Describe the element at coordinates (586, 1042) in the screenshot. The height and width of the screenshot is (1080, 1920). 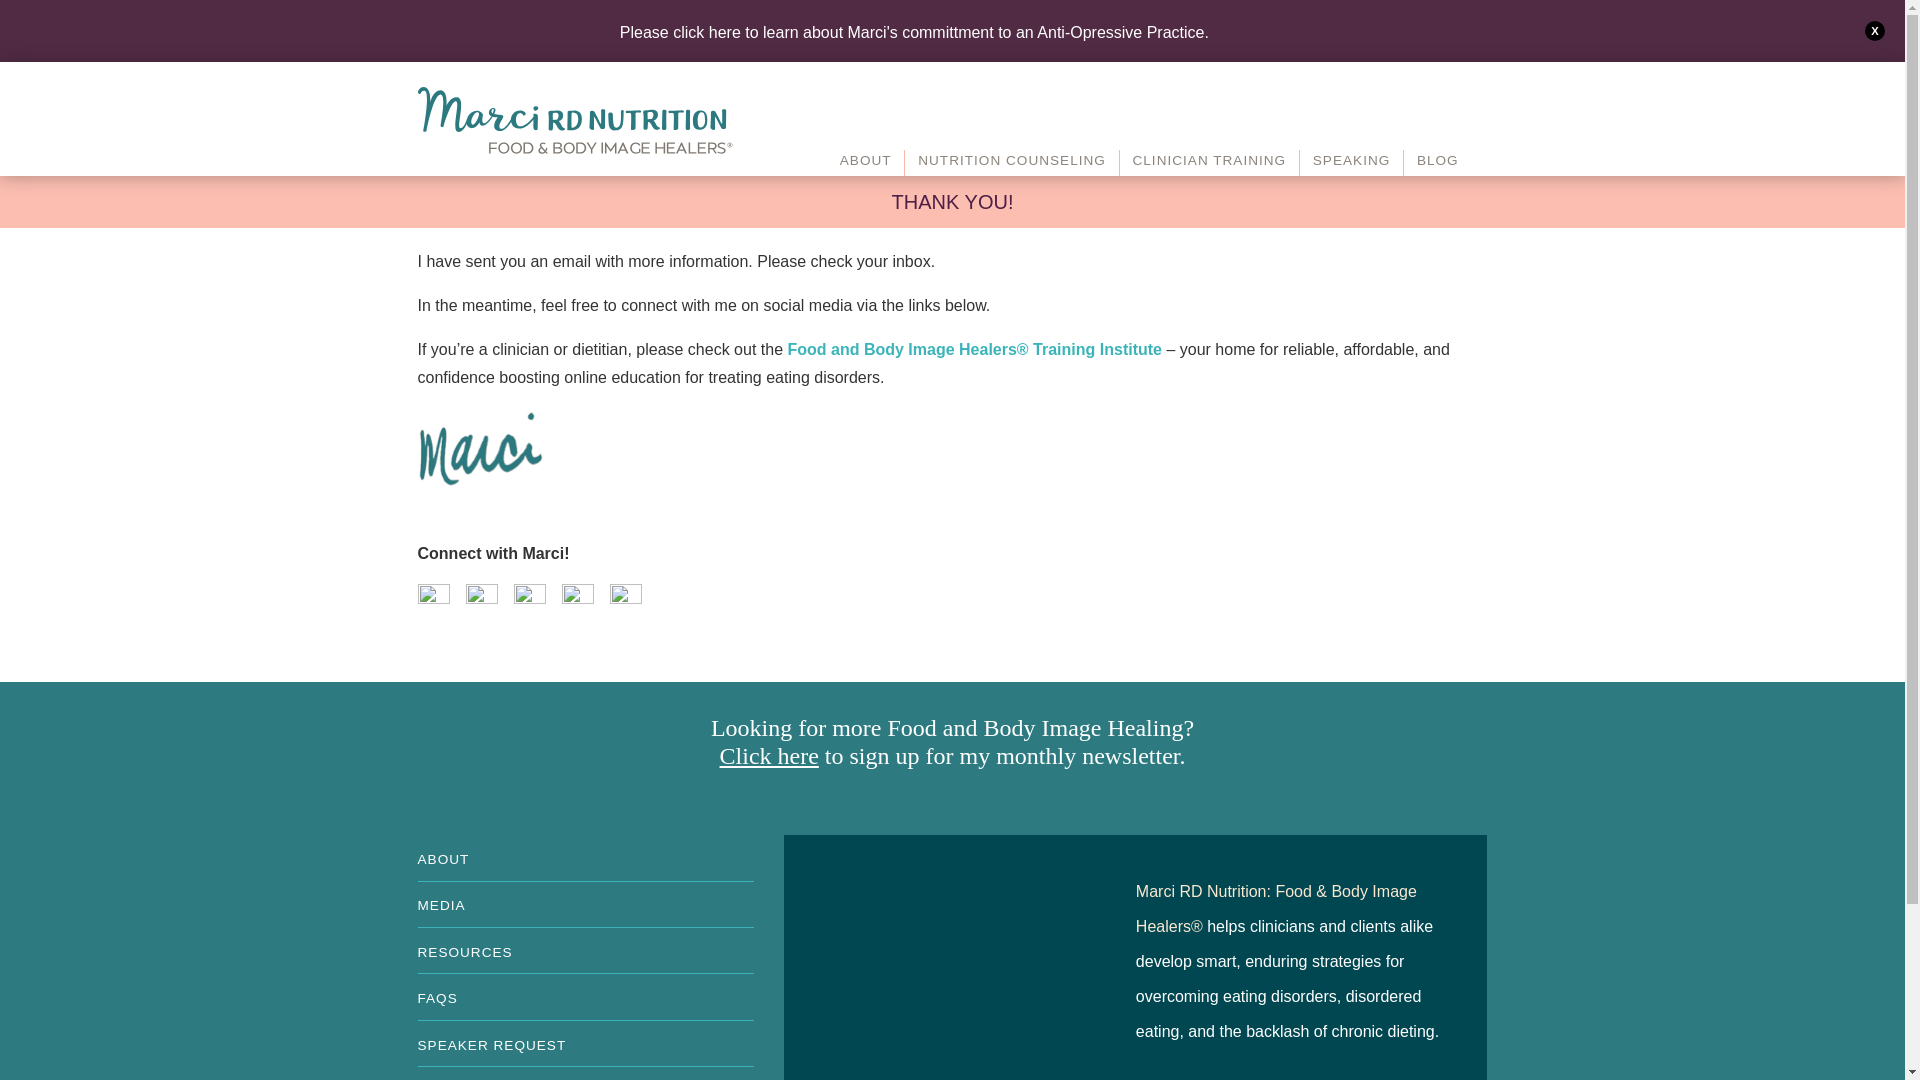
I see `SPEAKER REQUEST` at that location.